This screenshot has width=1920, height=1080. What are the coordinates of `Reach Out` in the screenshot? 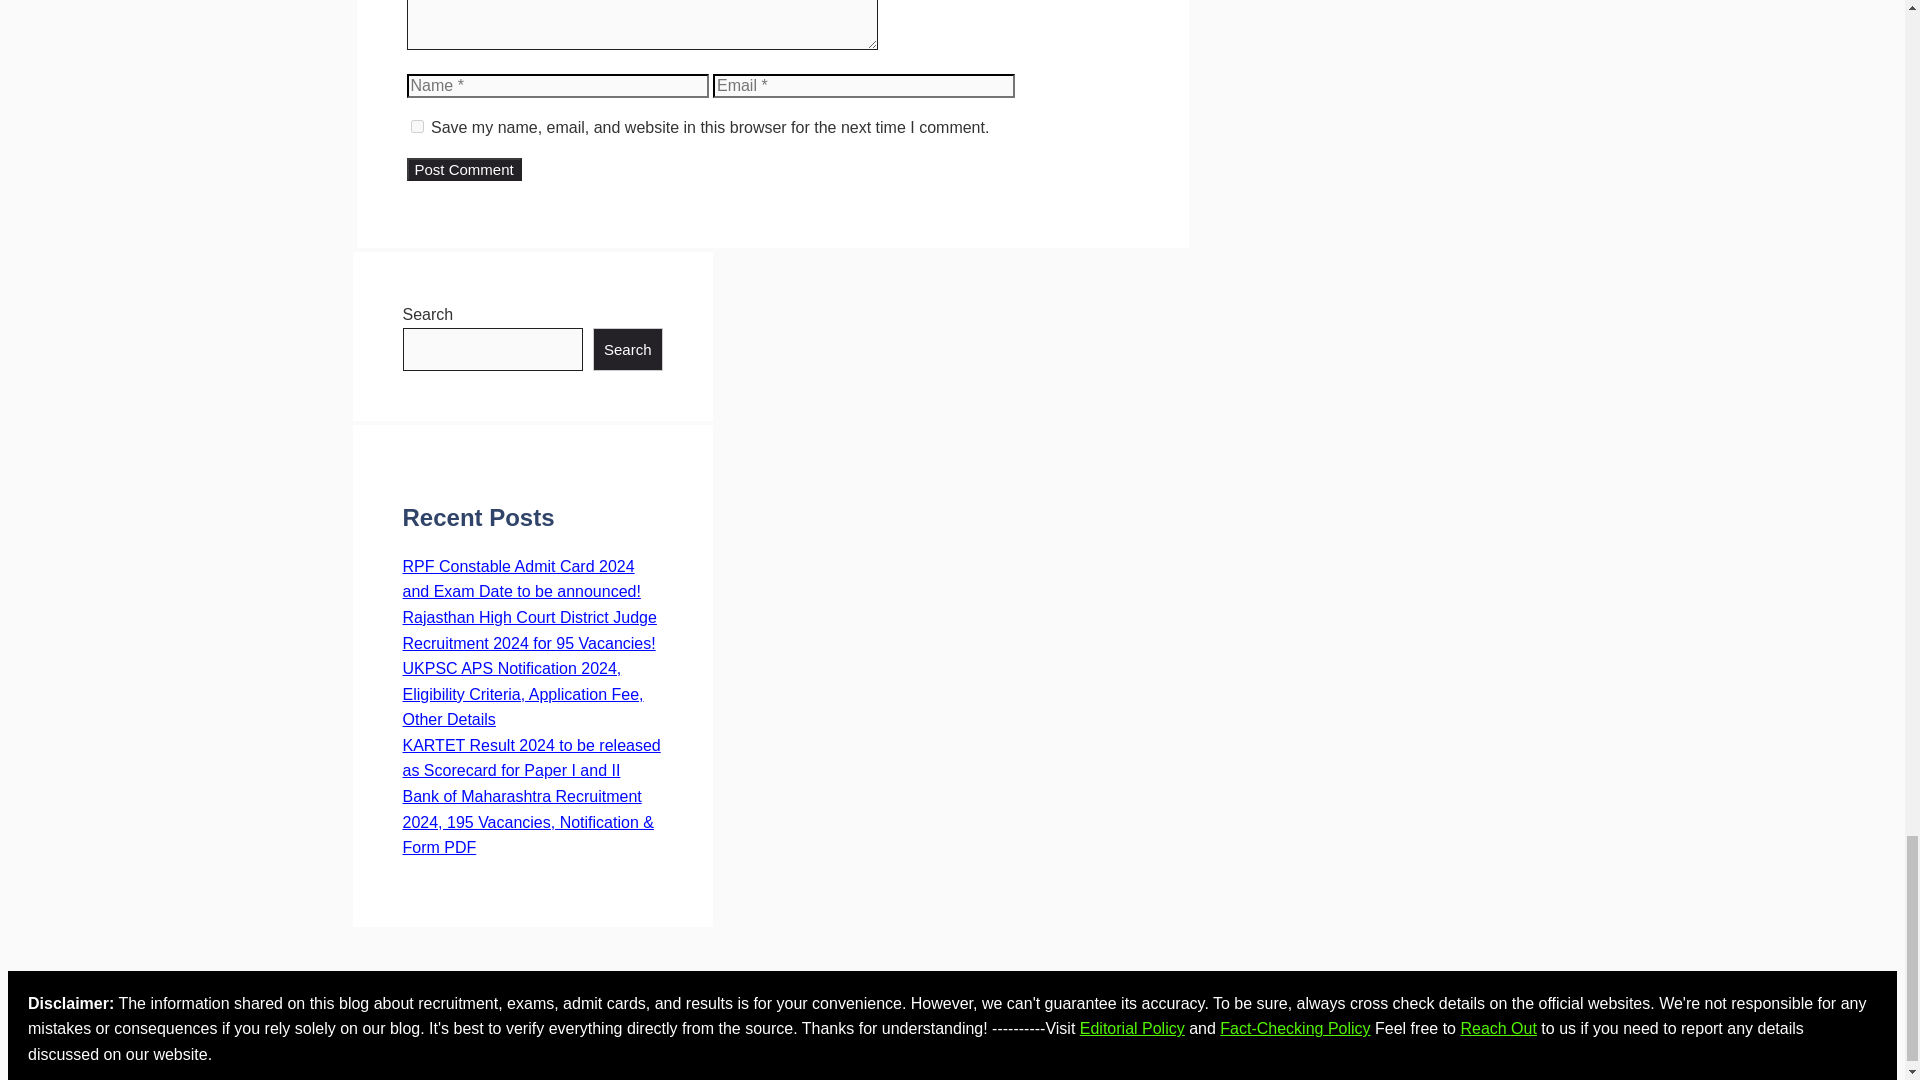 It's located at (1498, 1028).